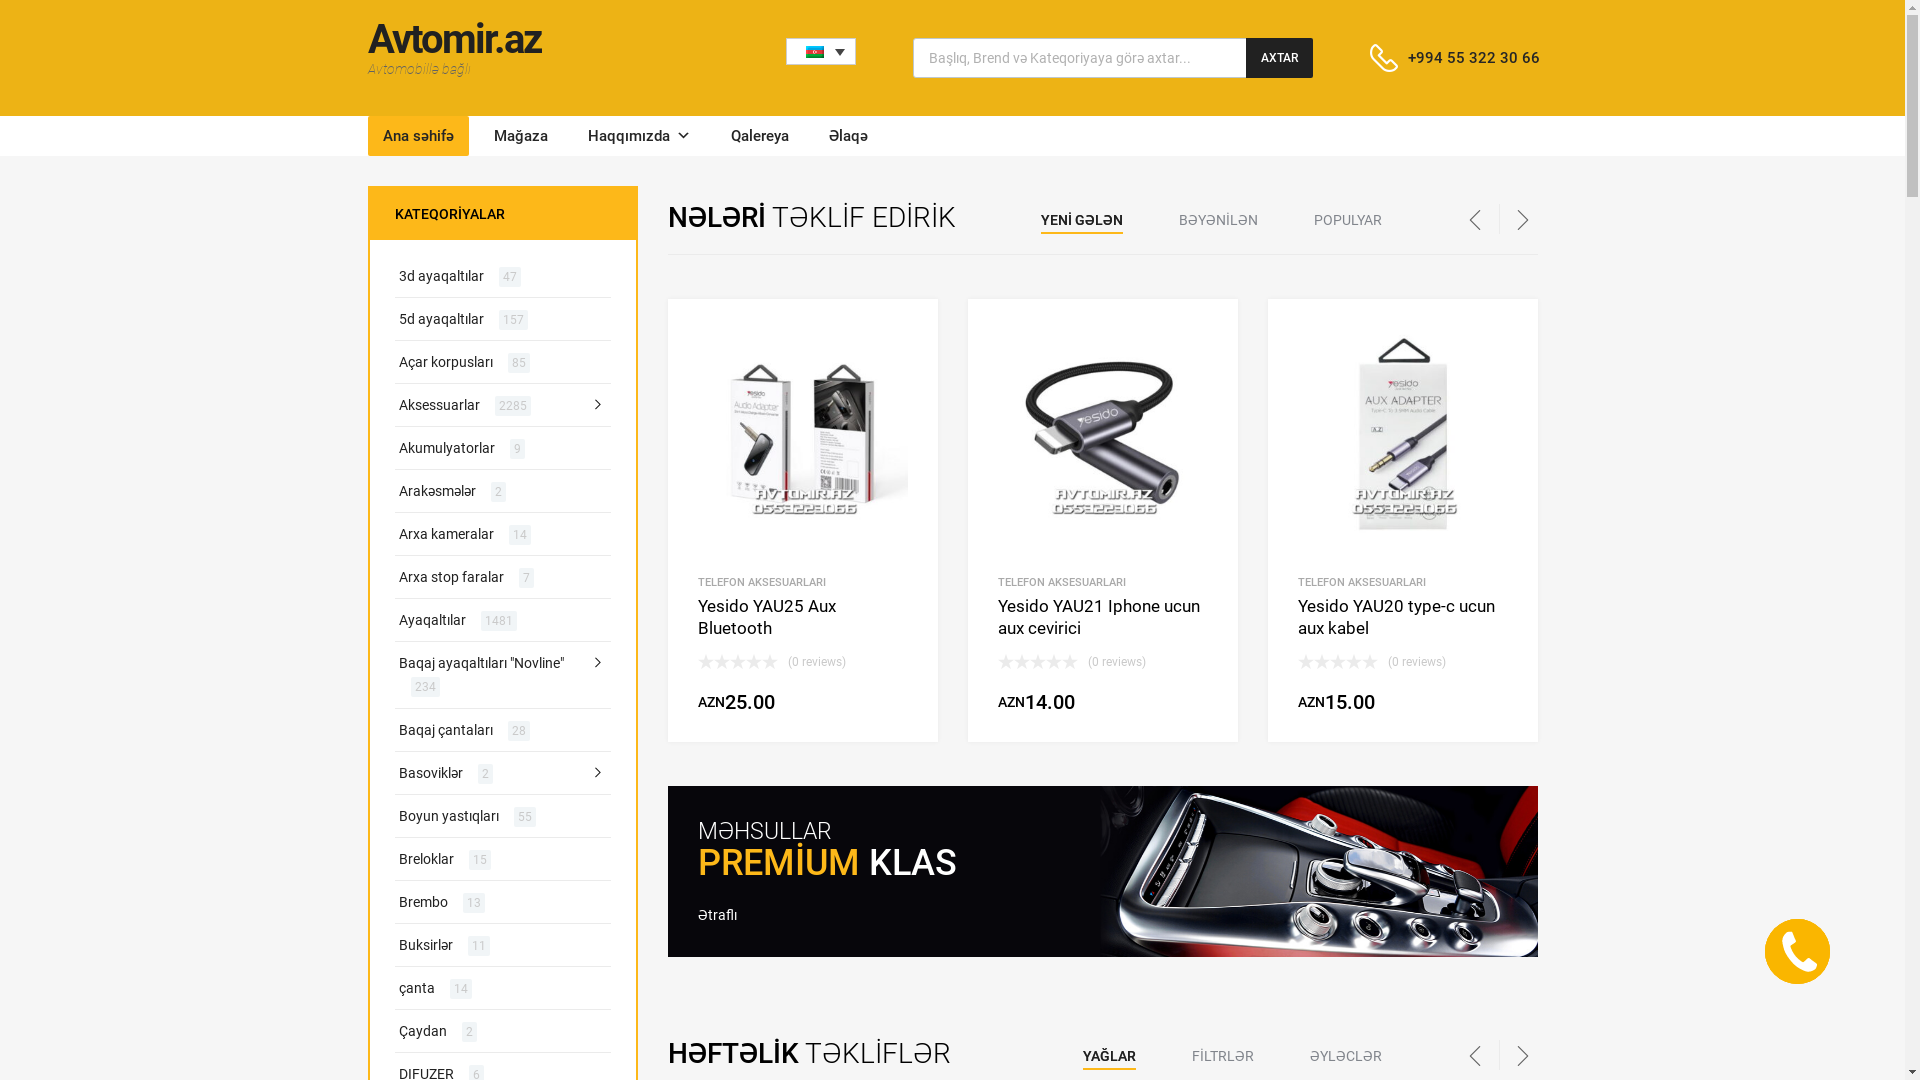 The image size is (1920, 1080). I want to click on Brembo, so click(422, 902).